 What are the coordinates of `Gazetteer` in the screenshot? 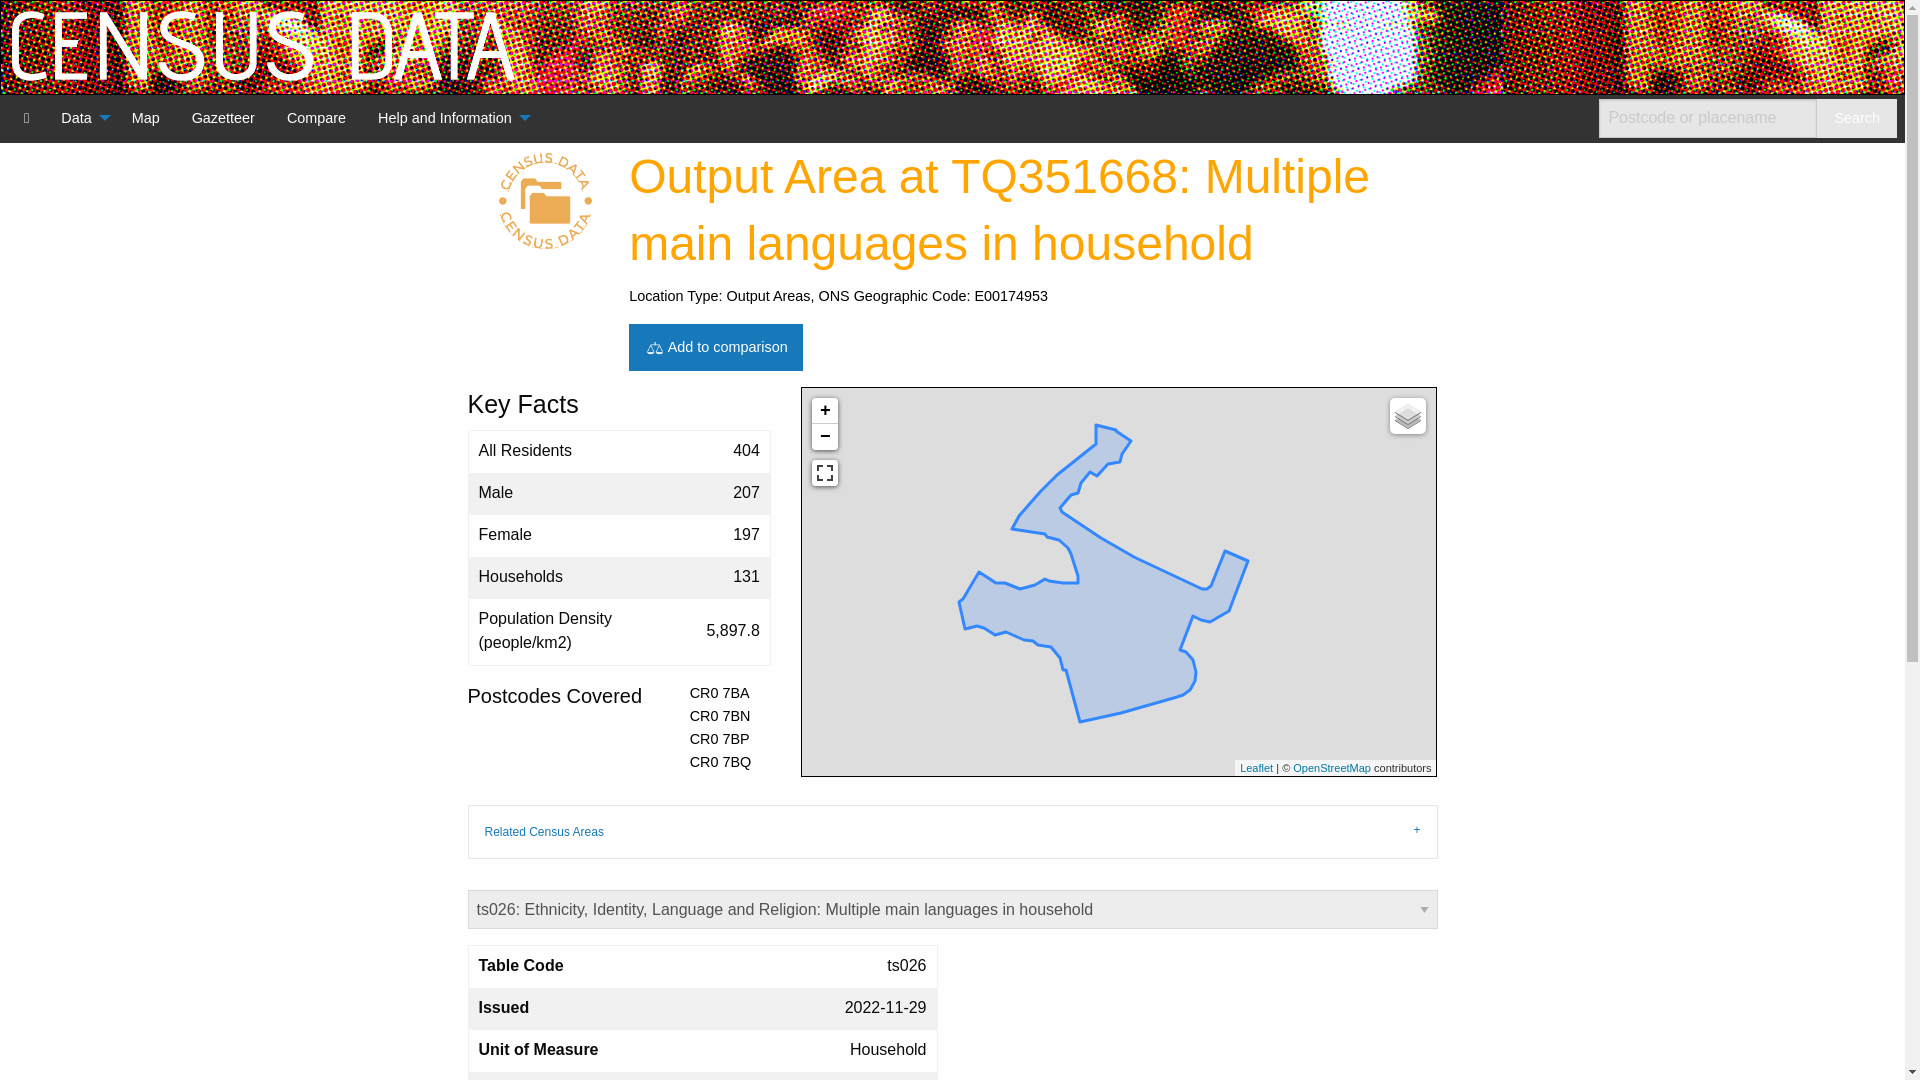 It's located at (223, 118).